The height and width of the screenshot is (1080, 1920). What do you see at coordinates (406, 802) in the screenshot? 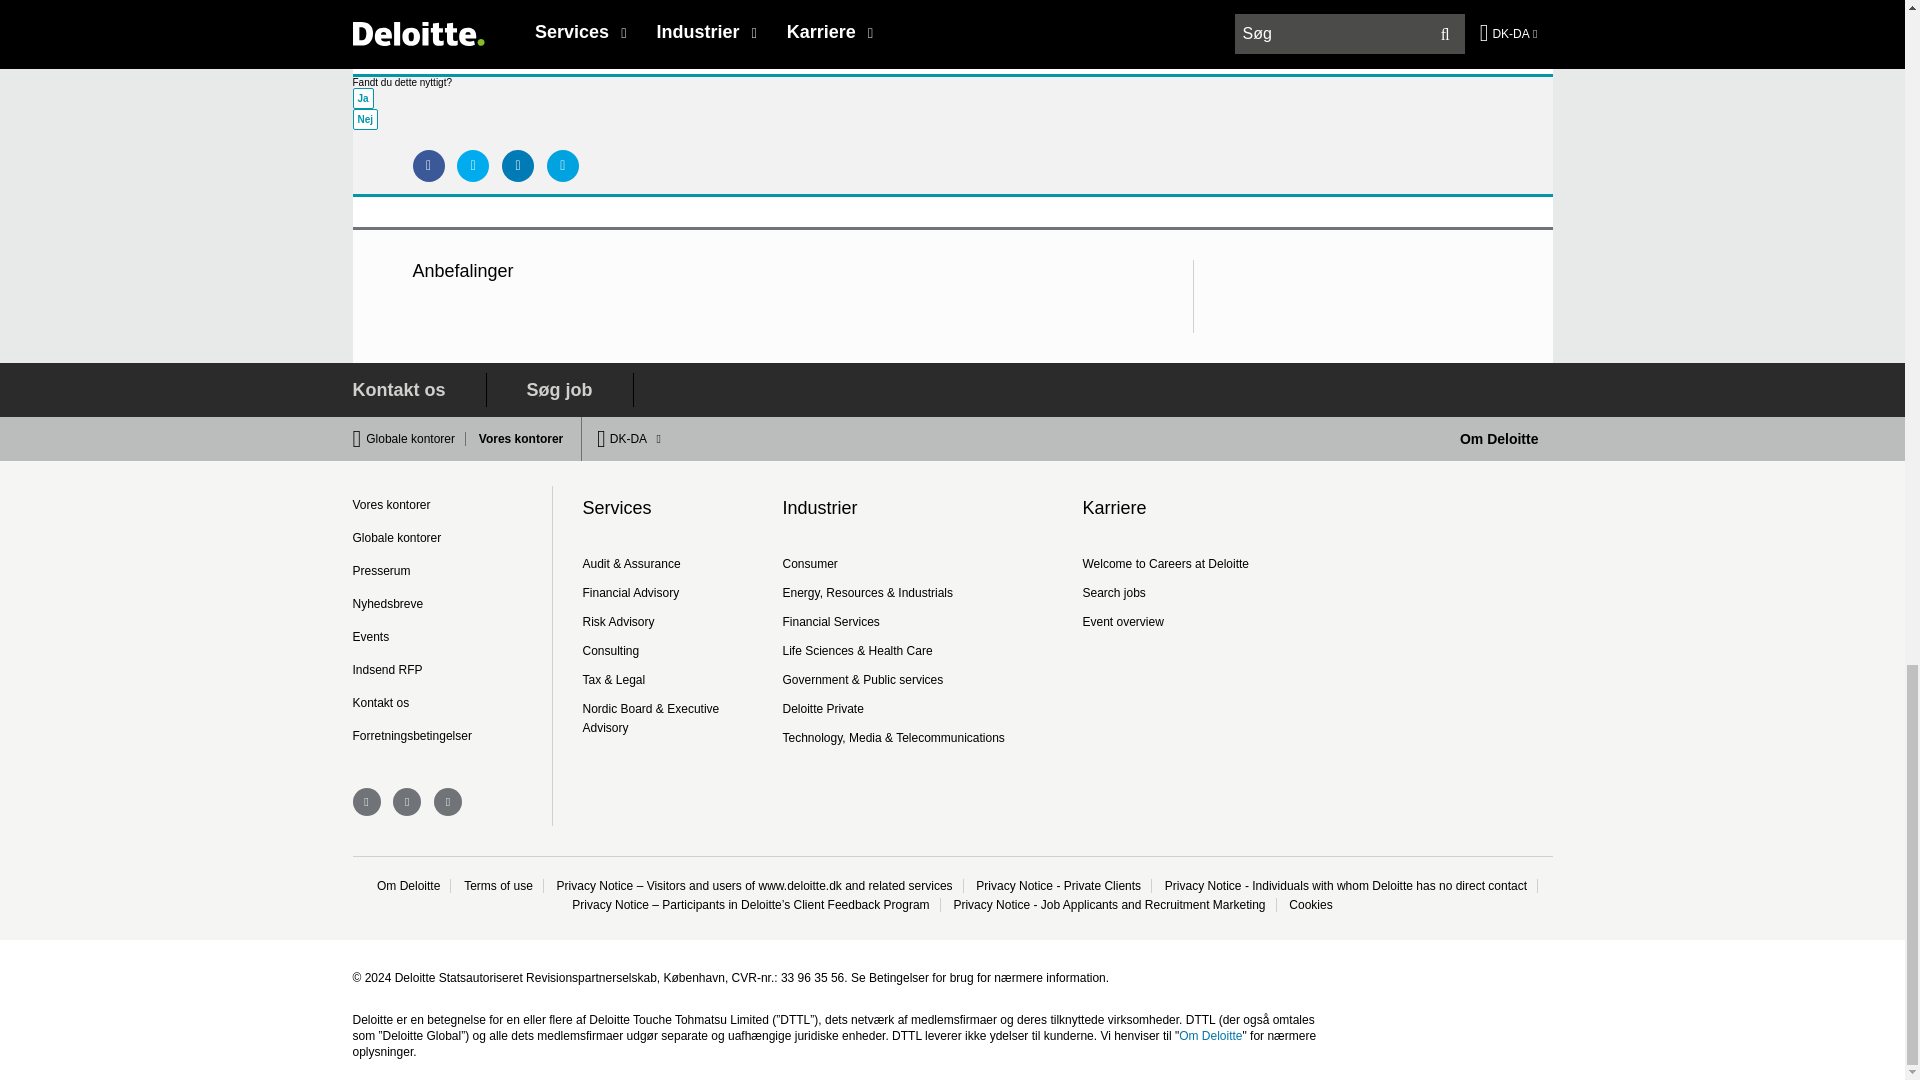
I see `facebook` at bounding box center [406, 802].